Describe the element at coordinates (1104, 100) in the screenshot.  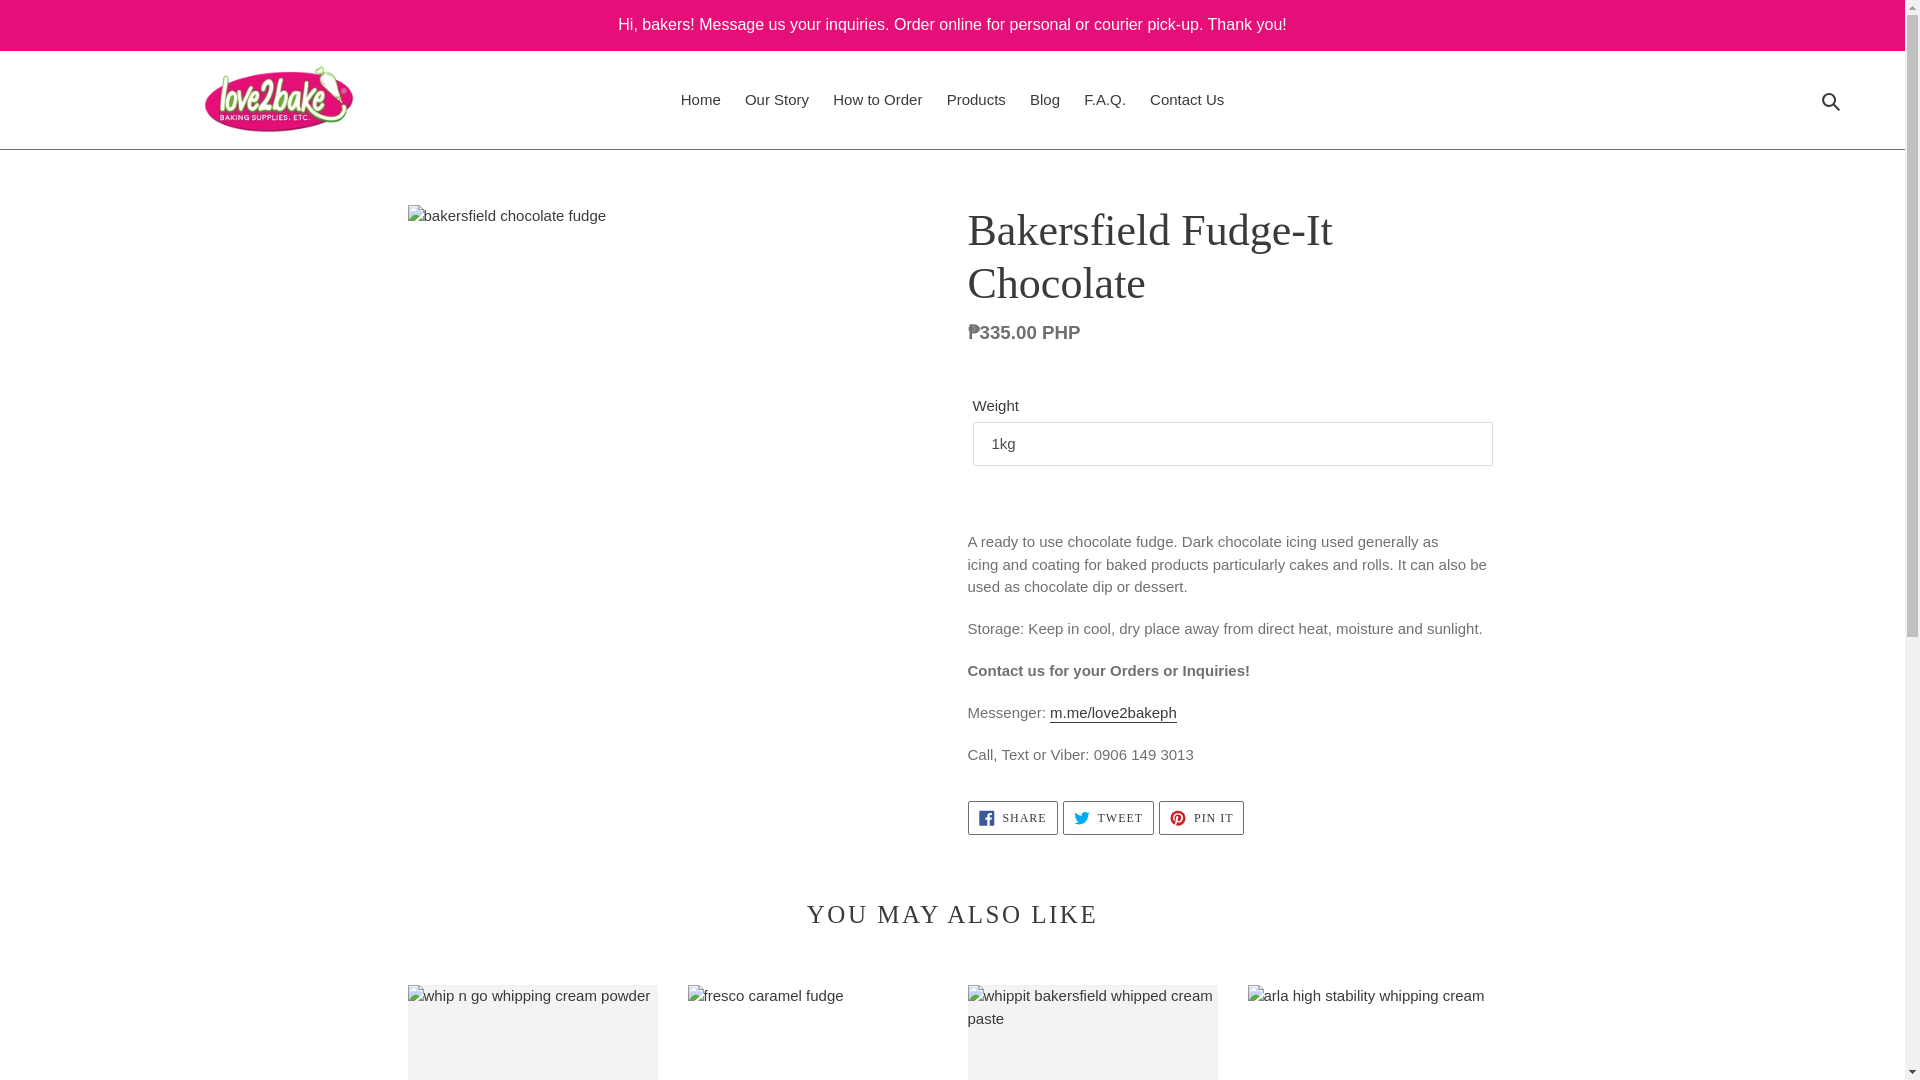
I see `F.A.Q.` at that location.